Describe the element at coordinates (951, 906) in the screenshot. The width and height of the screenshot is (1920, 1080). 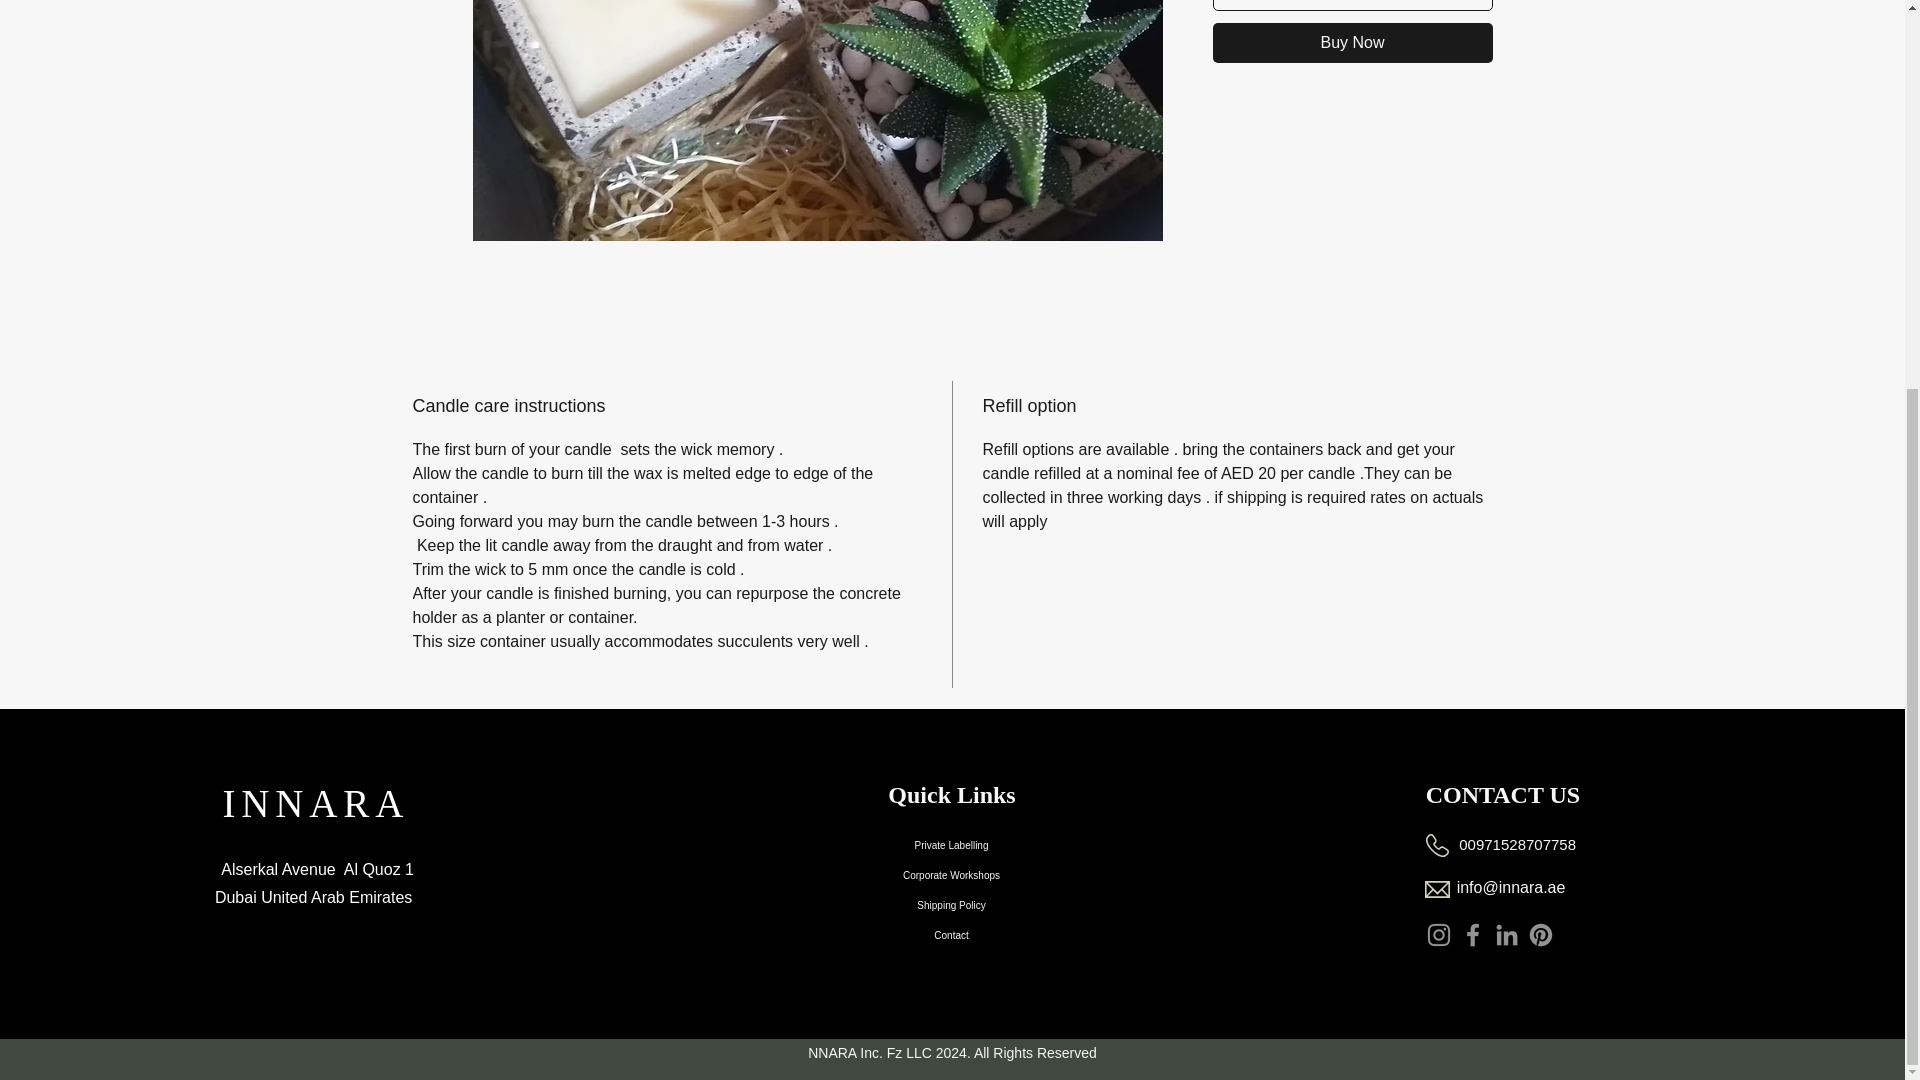
I see `Shipping Policy` at that location.